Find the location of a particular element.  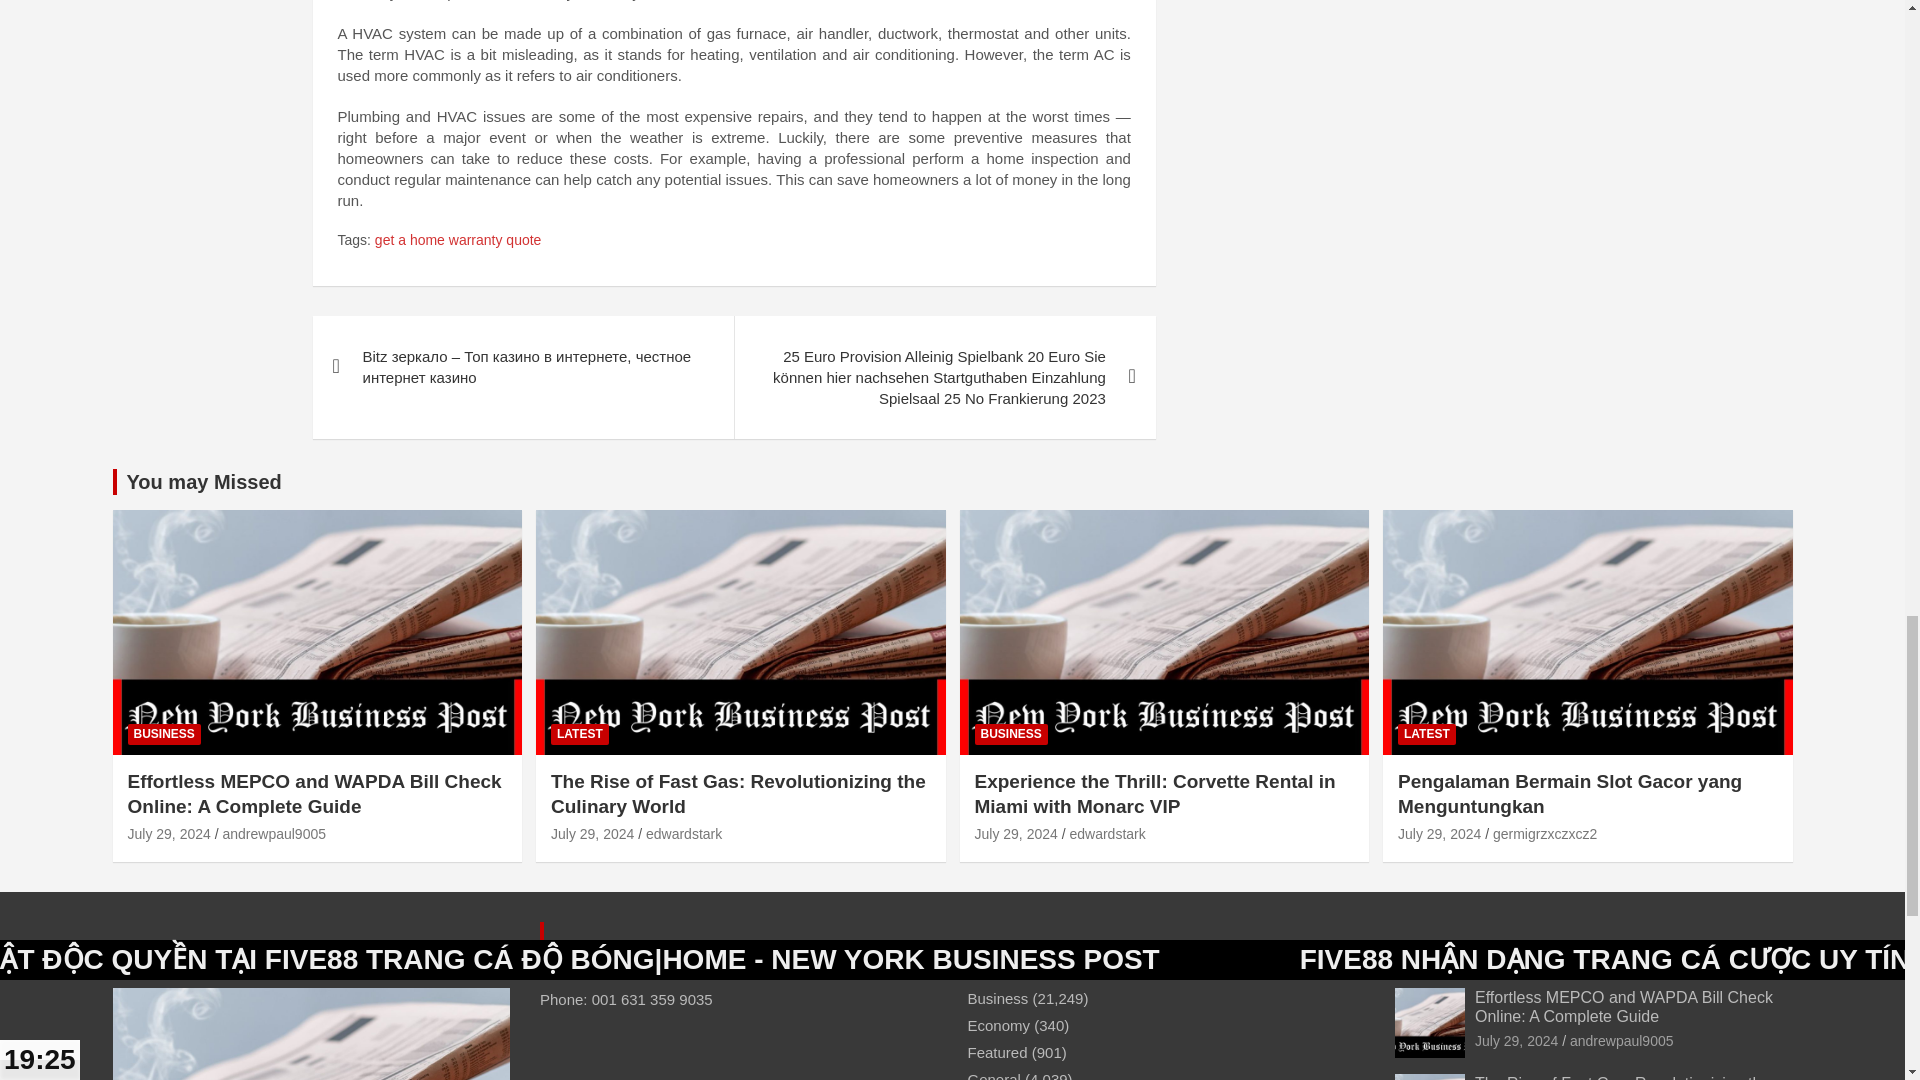

get a home warranty quote is located at coordinates (458, 240).